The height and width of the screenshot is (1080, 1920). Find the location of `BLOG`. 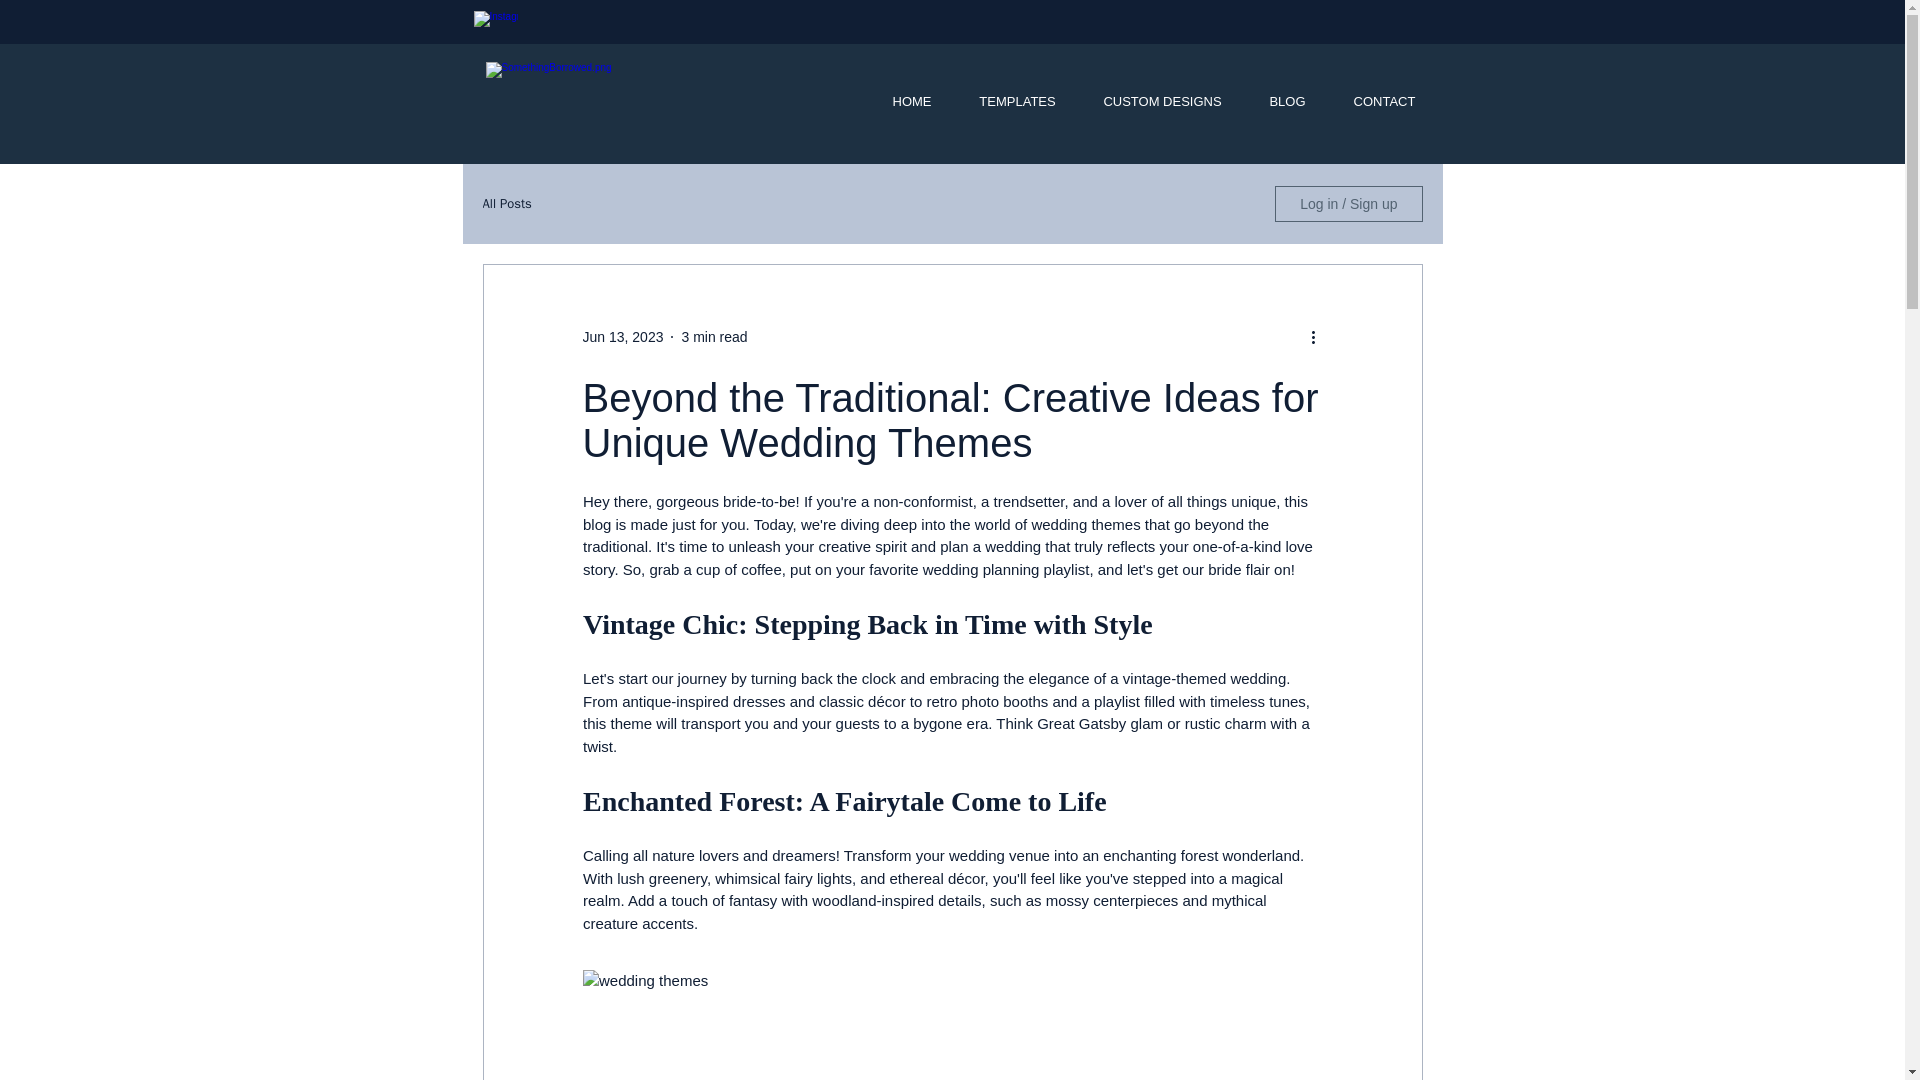

BLOG is located at coordinates (1288, 102).